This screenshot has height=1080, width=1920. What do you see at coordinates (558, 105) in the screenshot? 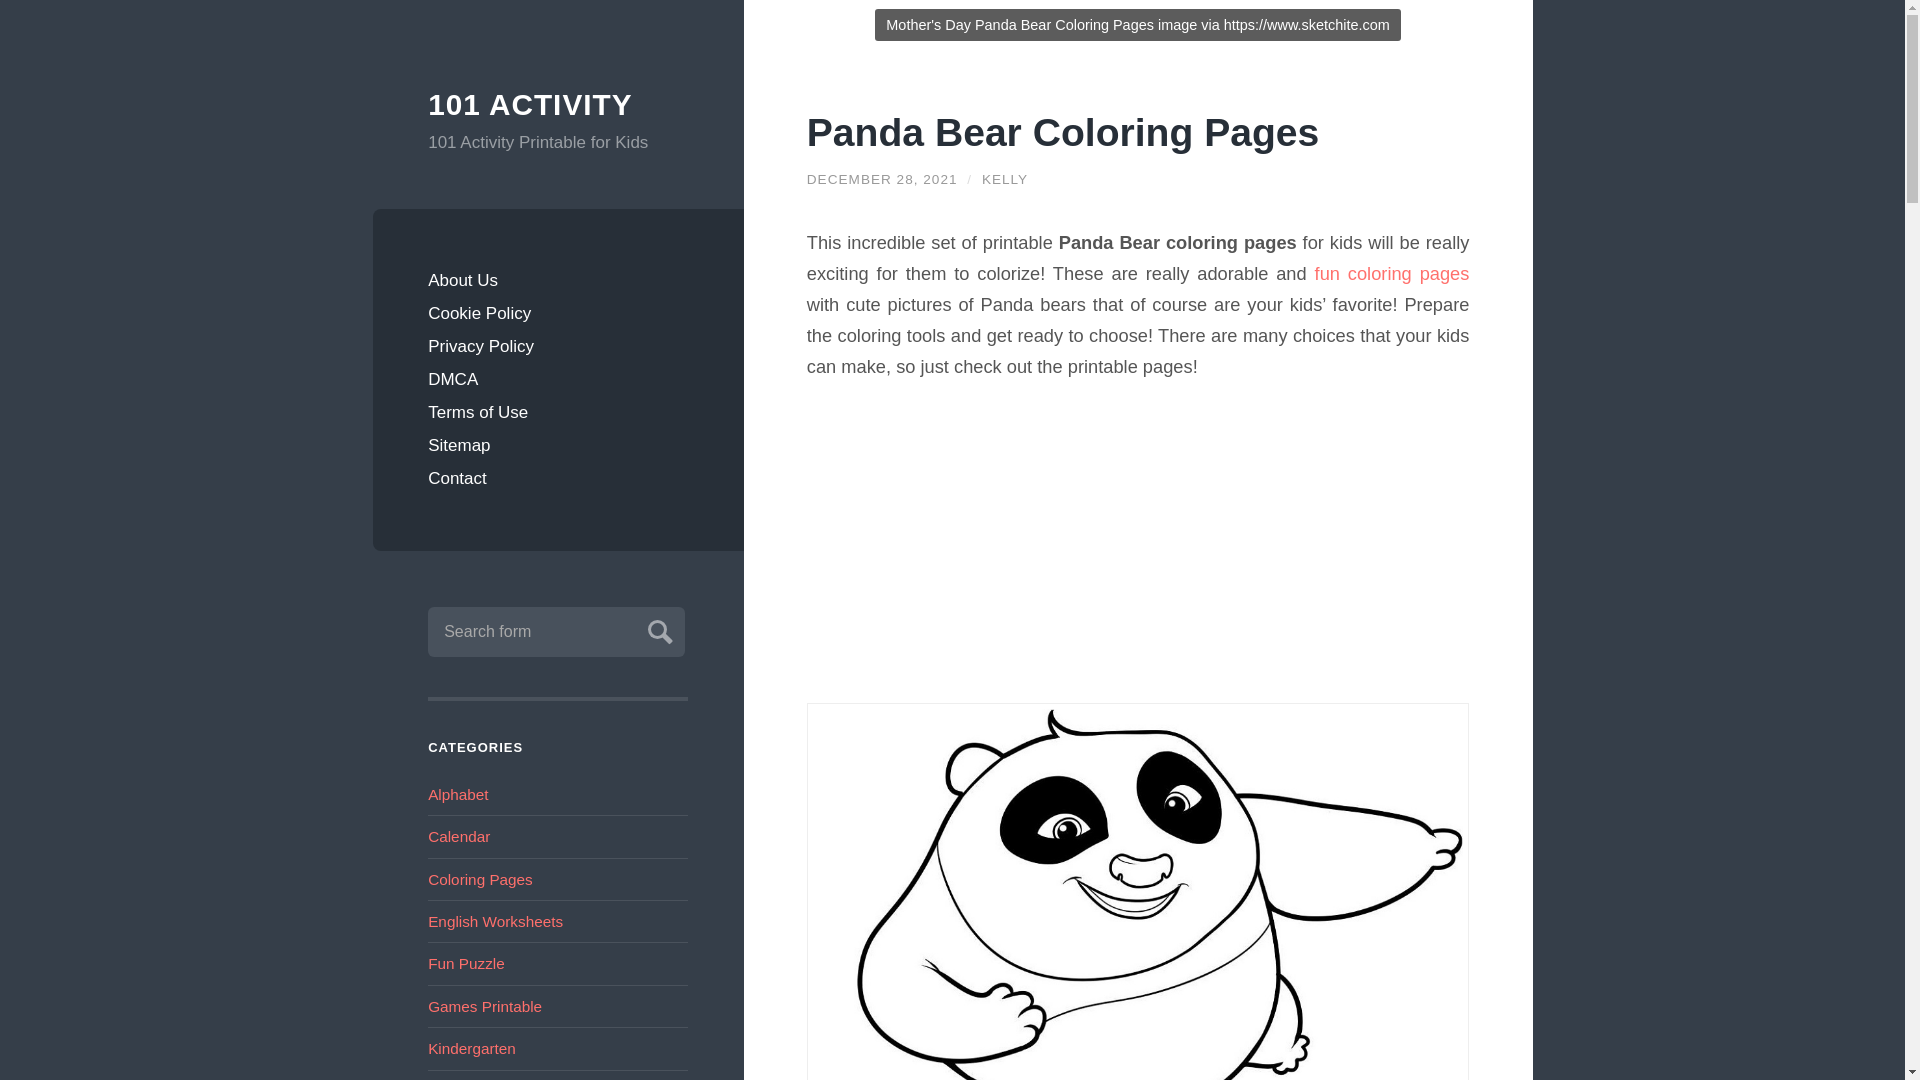
I see `101 ACTIVITY` at bounding box center [558, 105].